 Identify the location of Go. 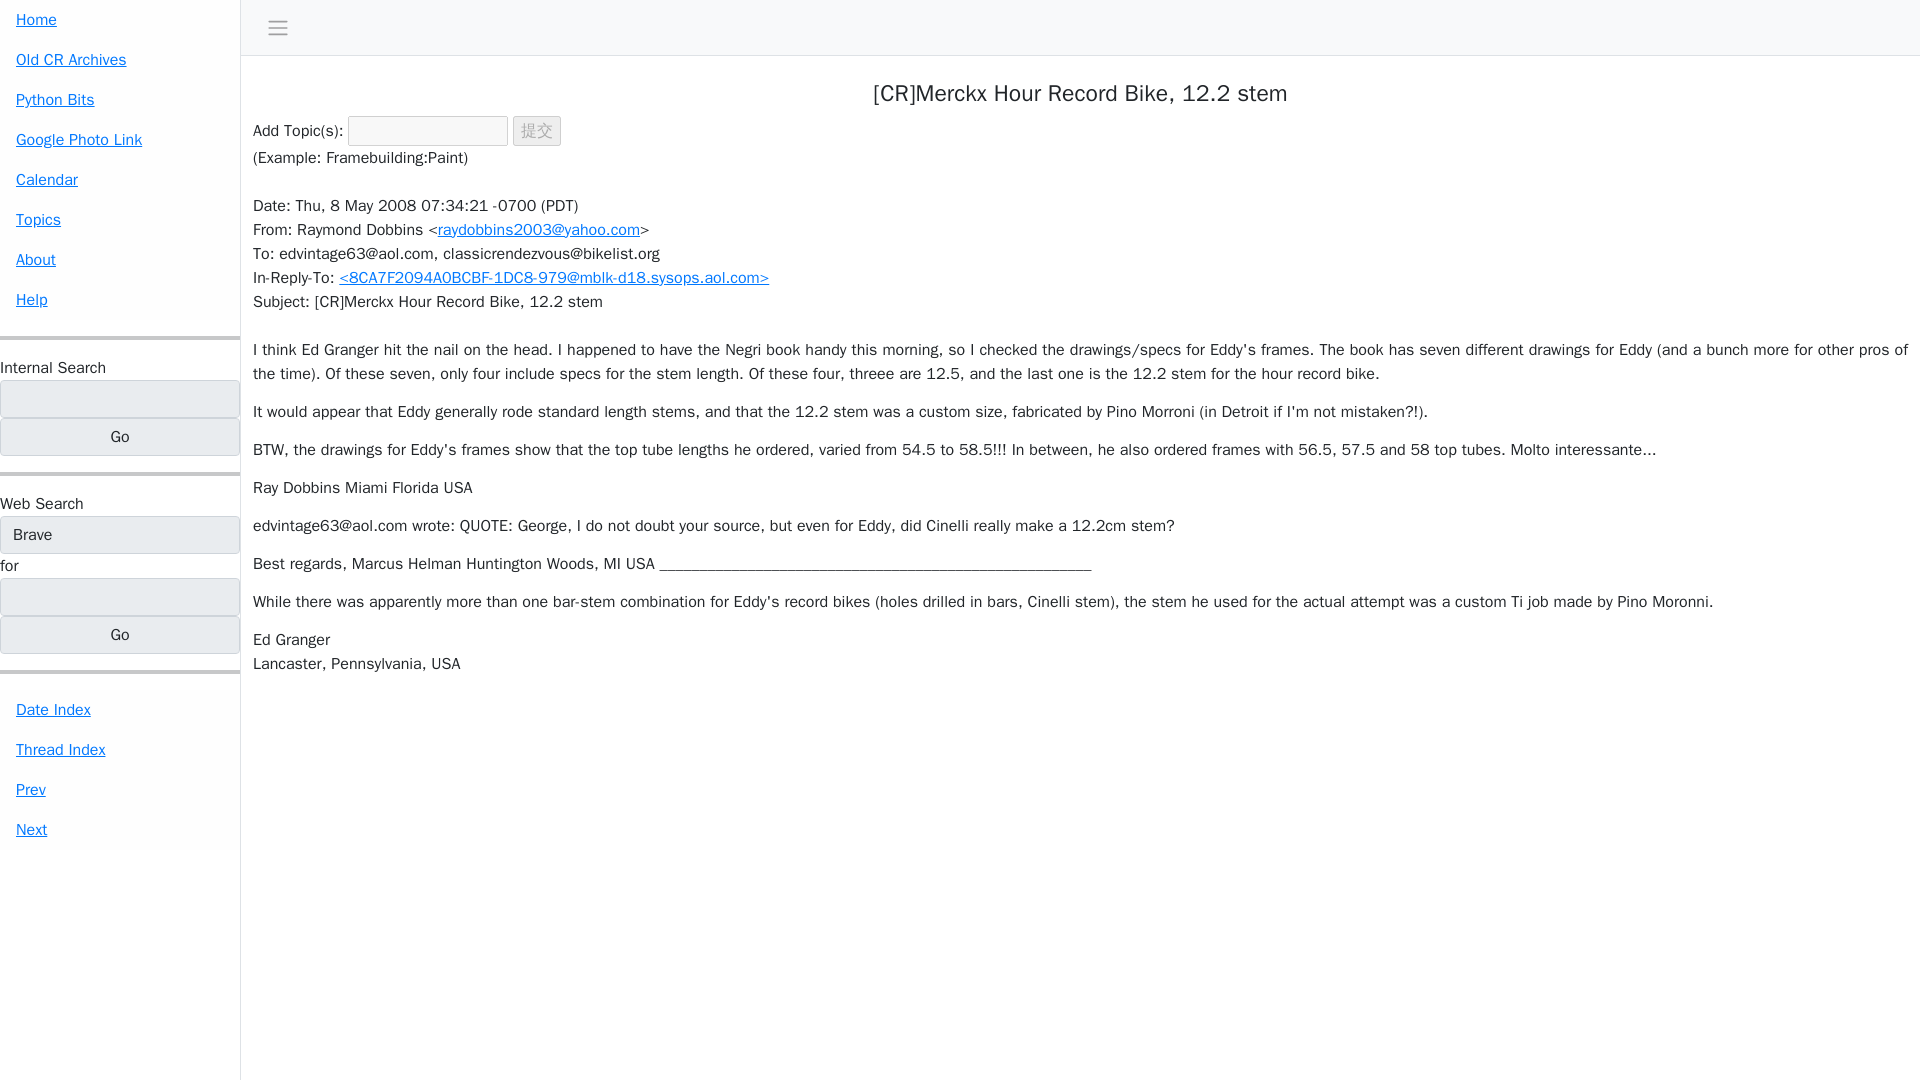
(120, 436).